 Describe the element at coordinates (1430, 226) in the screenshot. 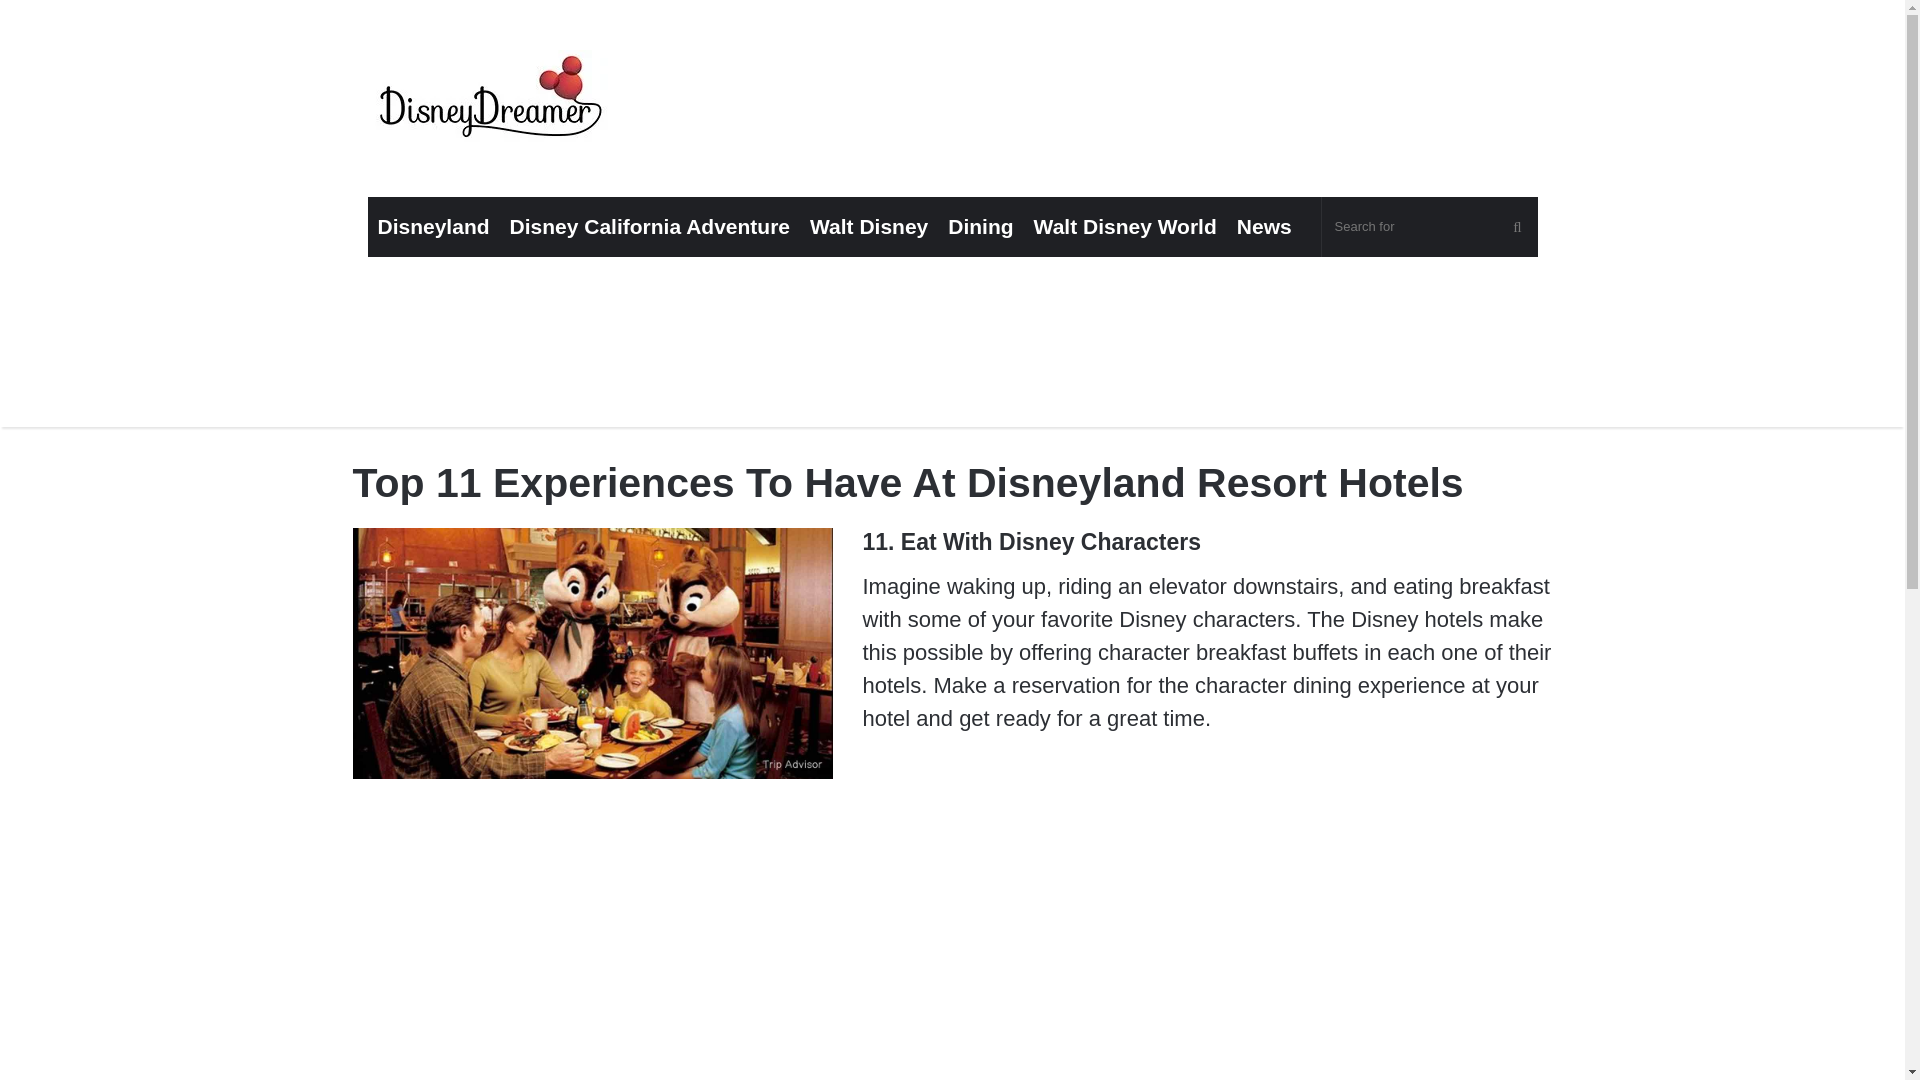

I see `Search for` at that location.